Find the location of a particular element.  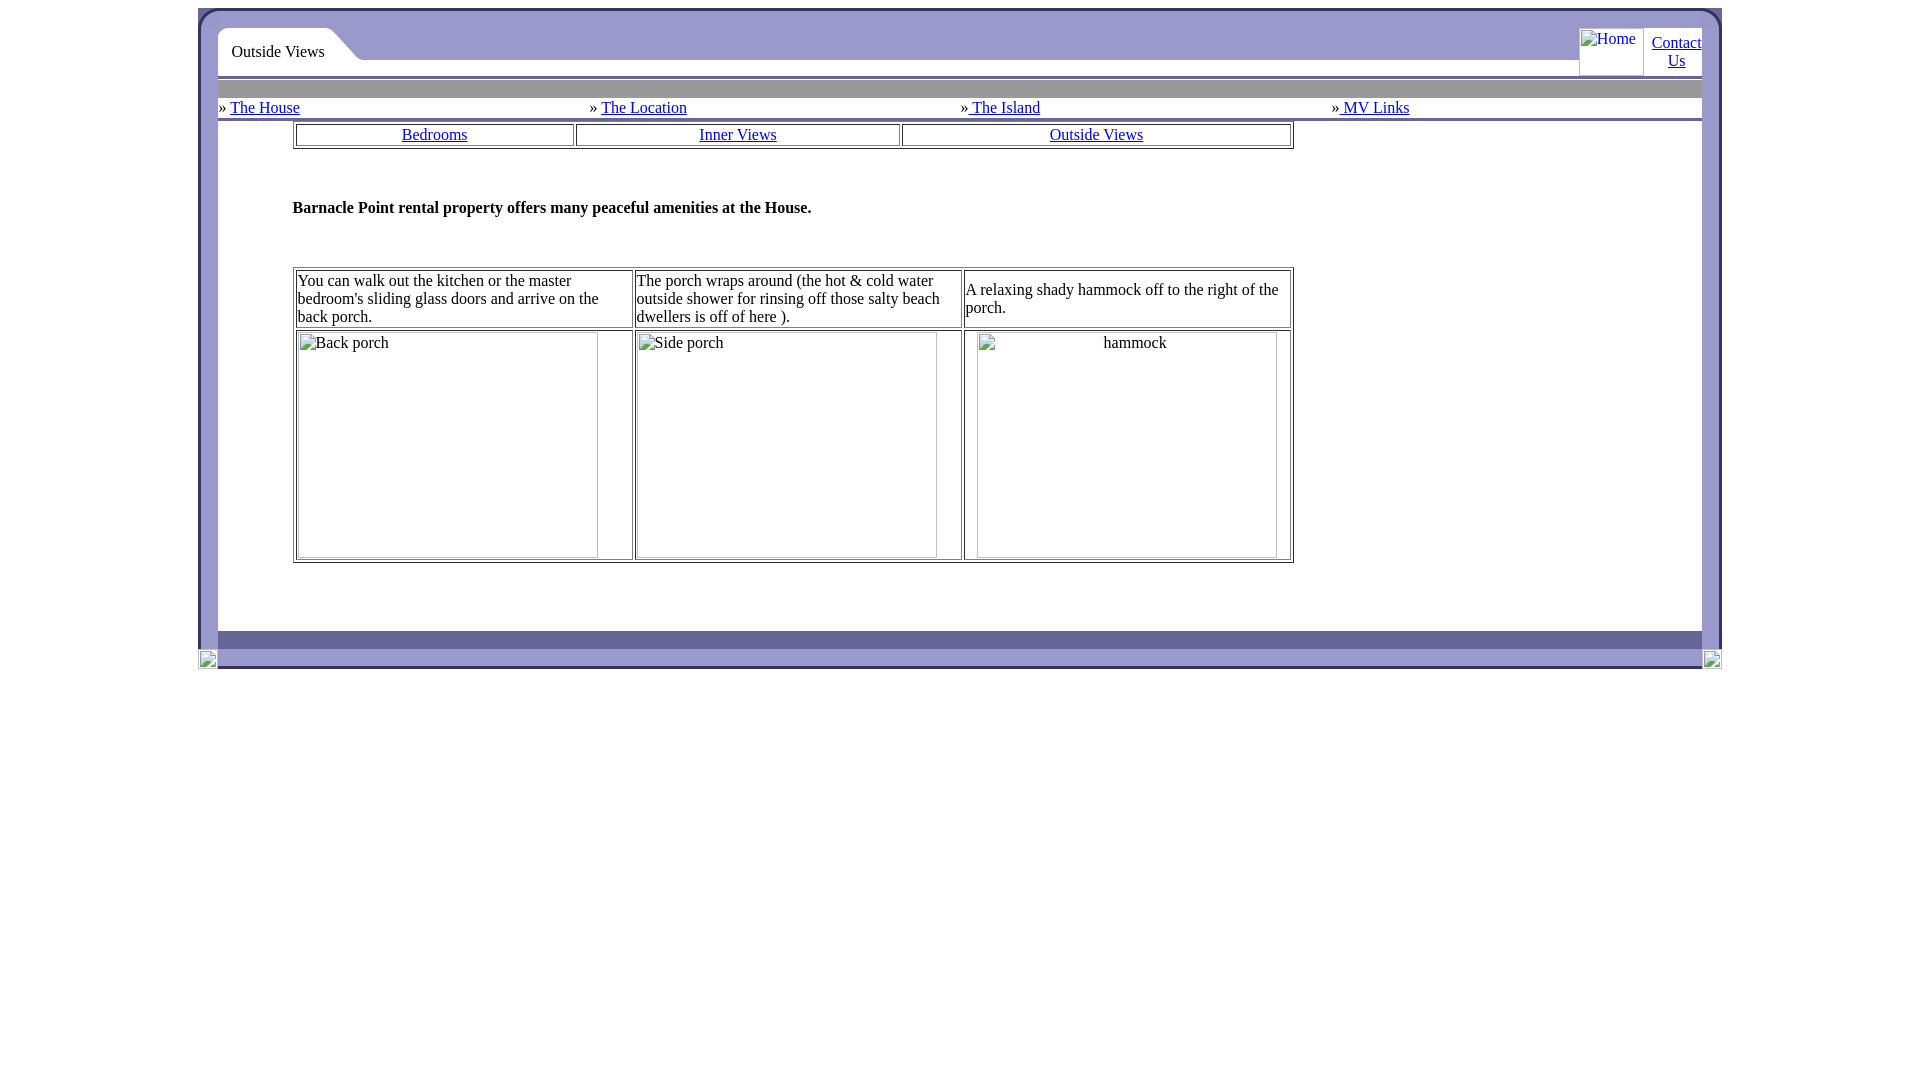

MV Links is located at coordinates (1374, 107).